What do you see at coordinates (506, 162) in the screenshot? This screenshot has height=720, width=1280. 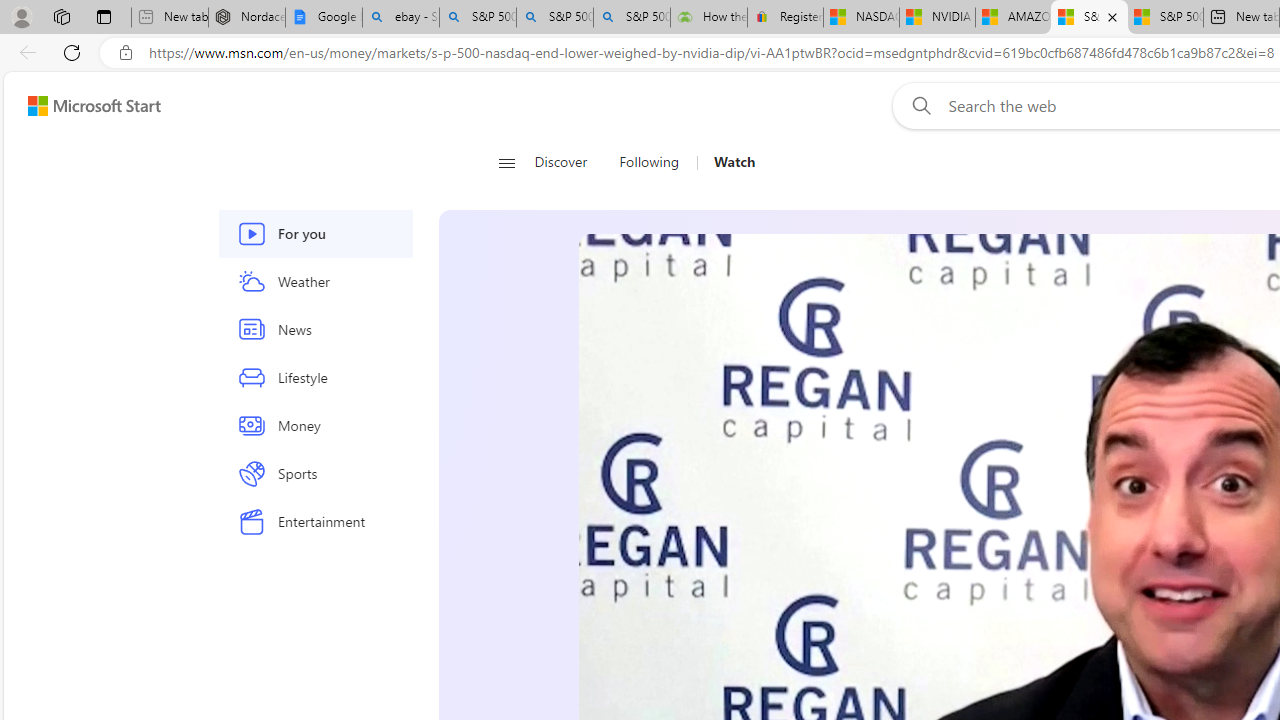 I see `Class: button-glyph` at bounding box center [506, 162].